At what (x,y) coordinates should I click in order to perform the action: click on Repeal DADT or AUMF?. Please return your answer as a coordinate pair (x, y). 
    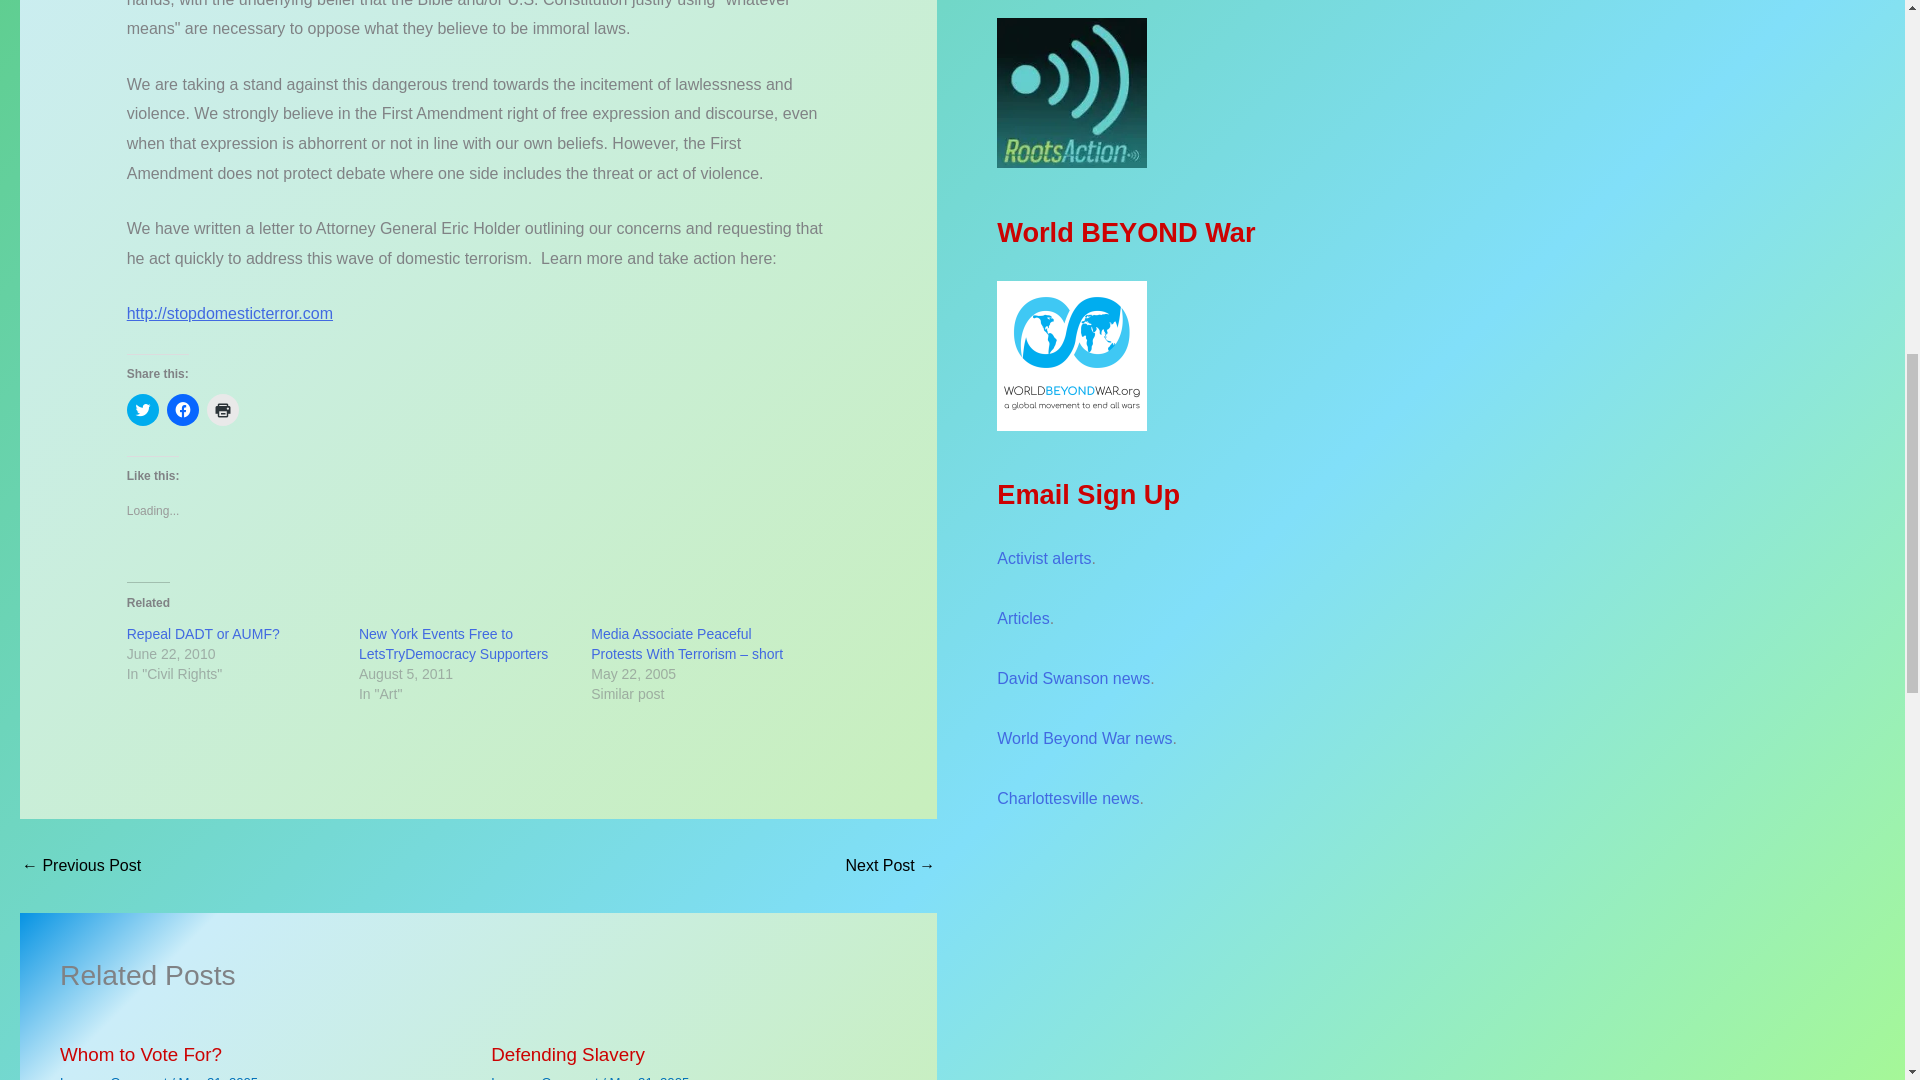
    Looking at the image, I should click on (203, 634).